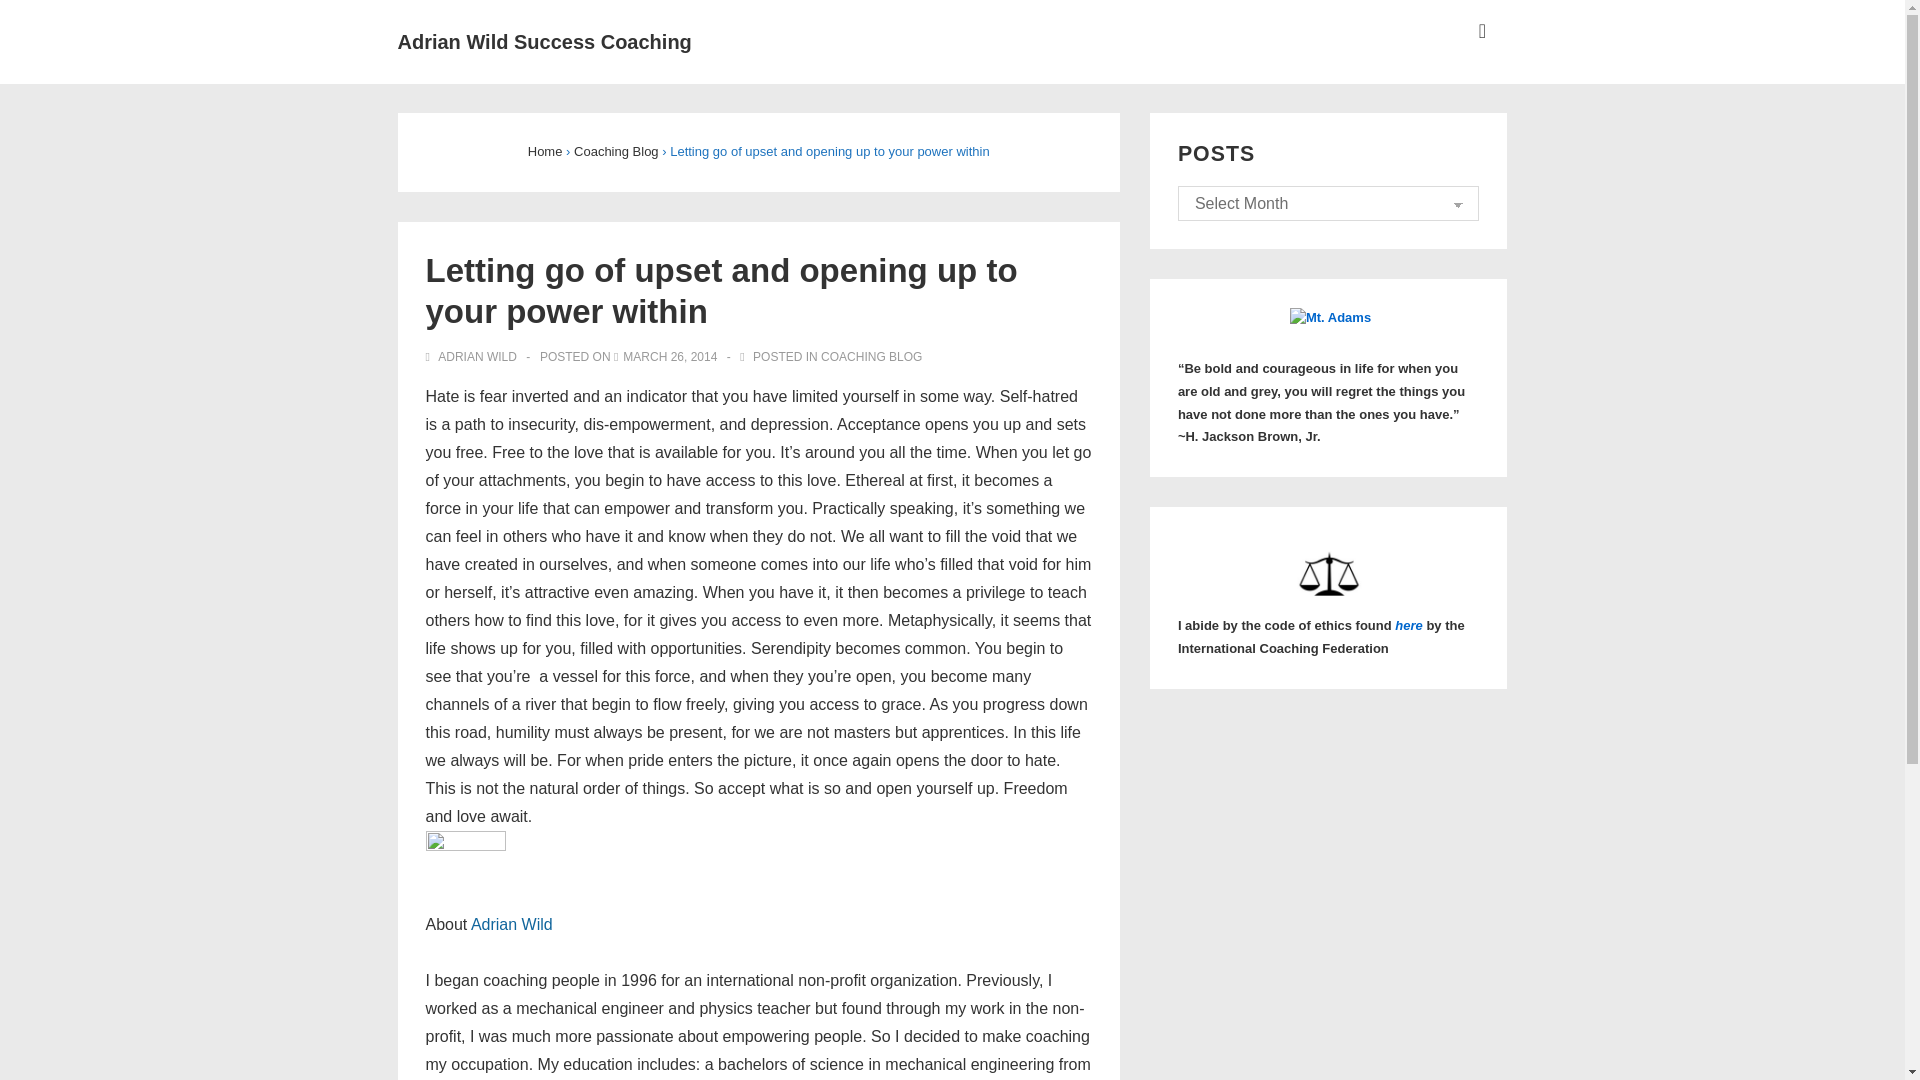  Describe the element at coordinates (669, 356) in the screenshot. I see `Letting go of upset and opening up to your power within` at that location.